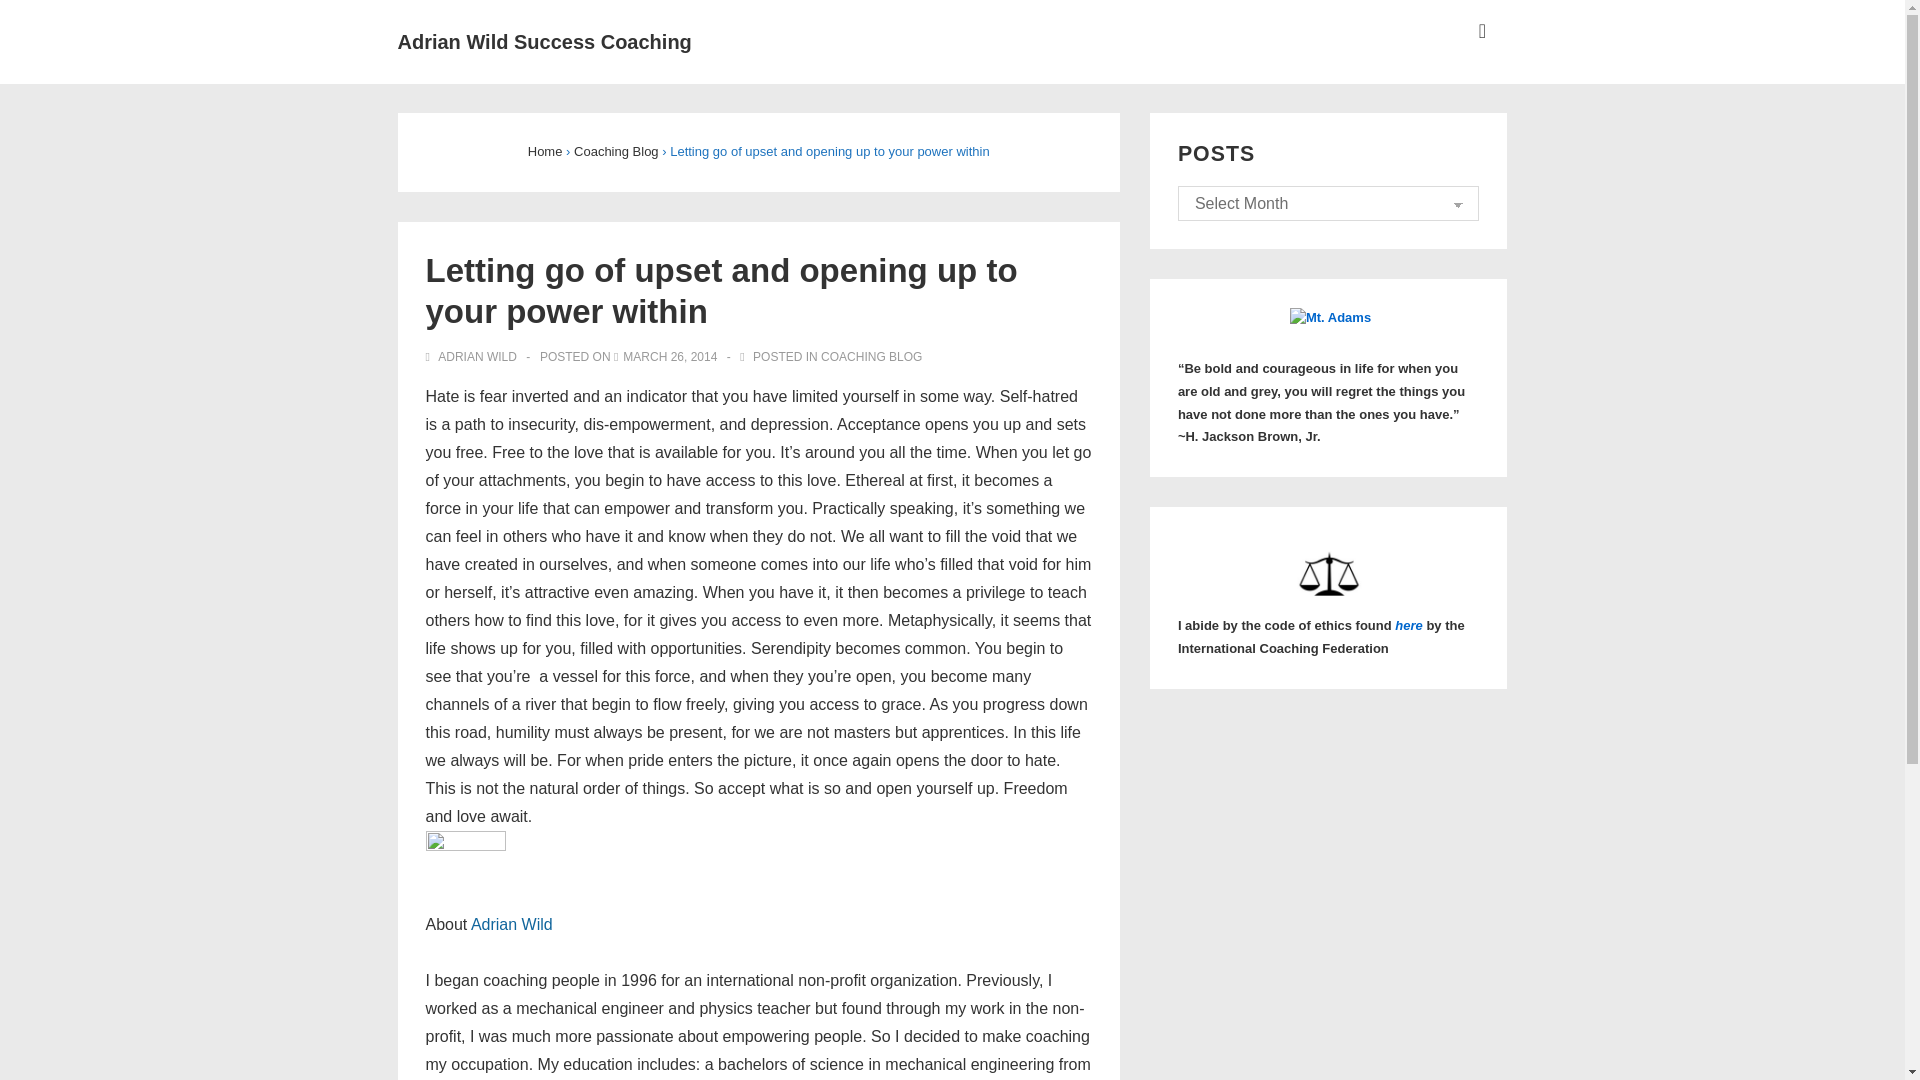  Describe the element at coordinates (669, 356) in the screenshot. I see `Letting go of upset and opening up to your power within` at that location.